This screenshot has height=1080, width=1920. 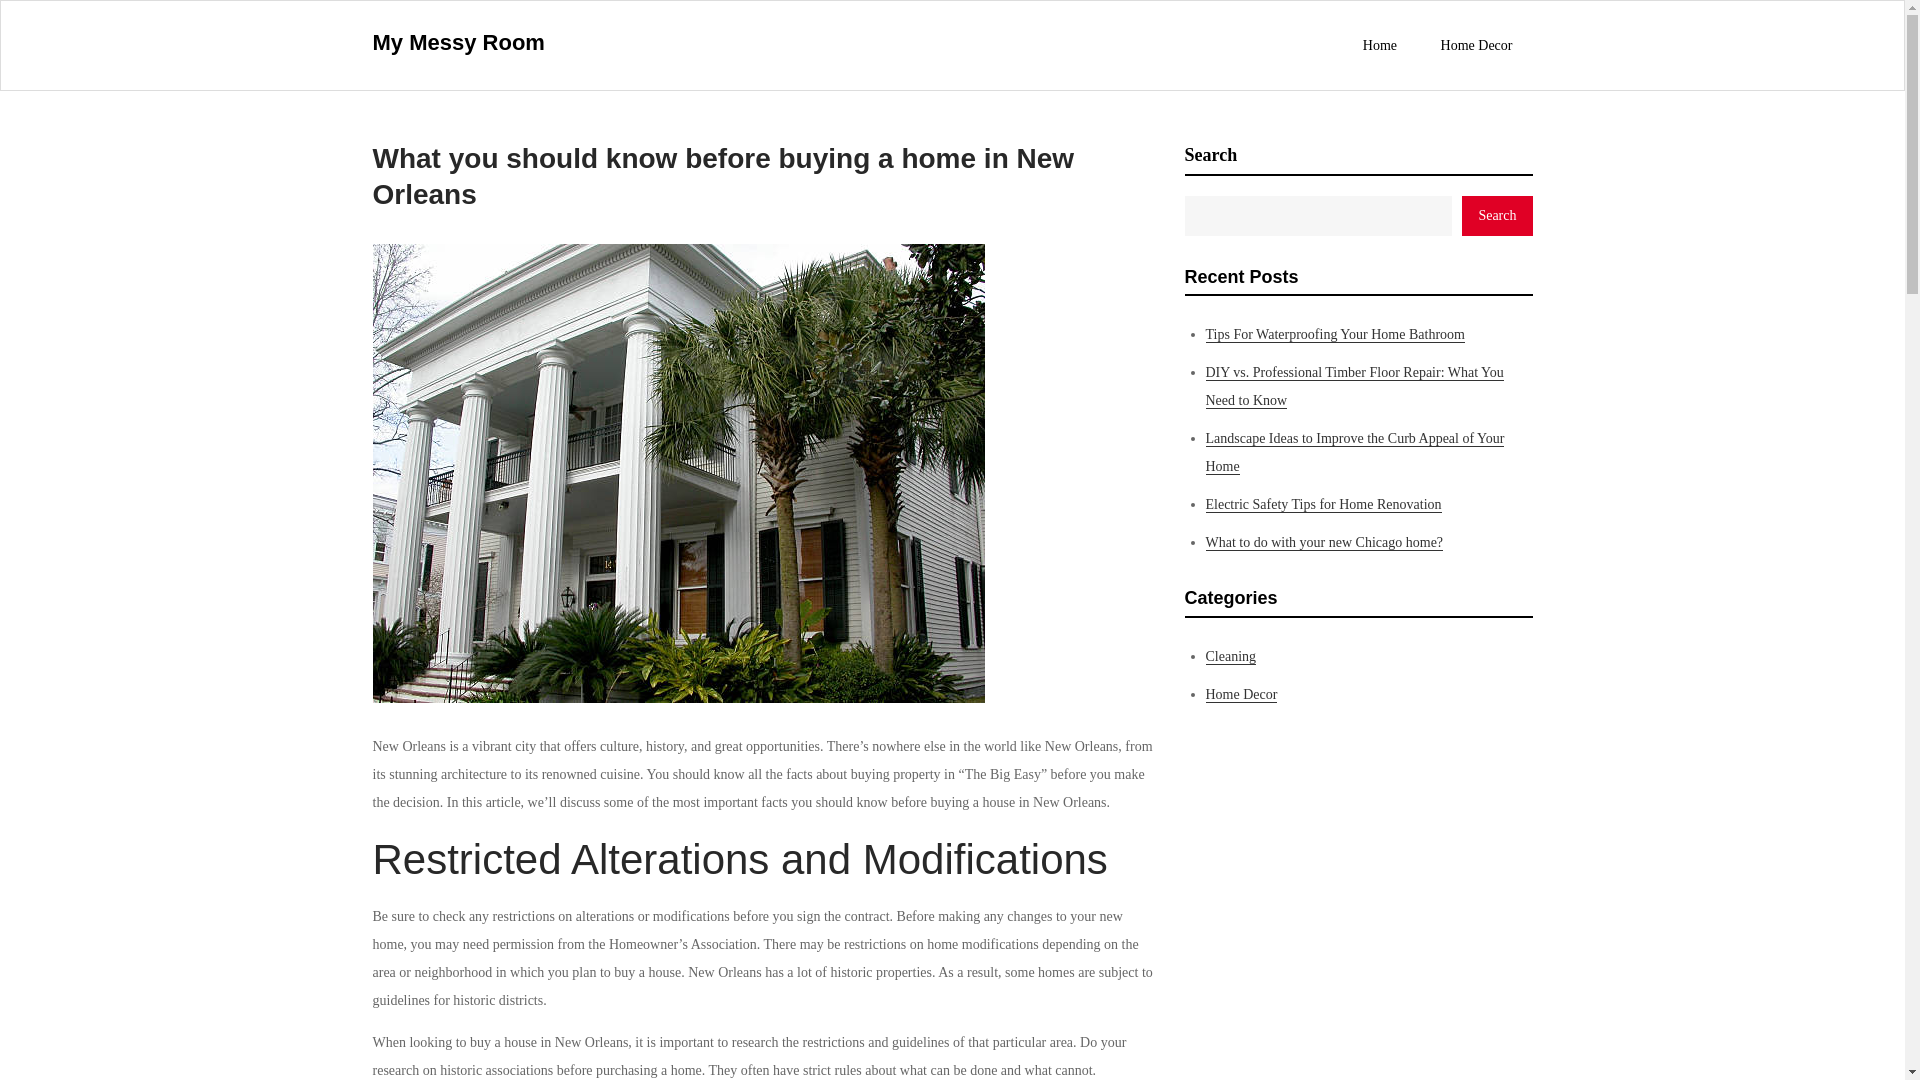 What do you see at coordinates (1355, 452) in the screenshot?
I see `Landscape Ideas to Improve the Curb Appeal of Your Home` at bounding box center [1355, 452].